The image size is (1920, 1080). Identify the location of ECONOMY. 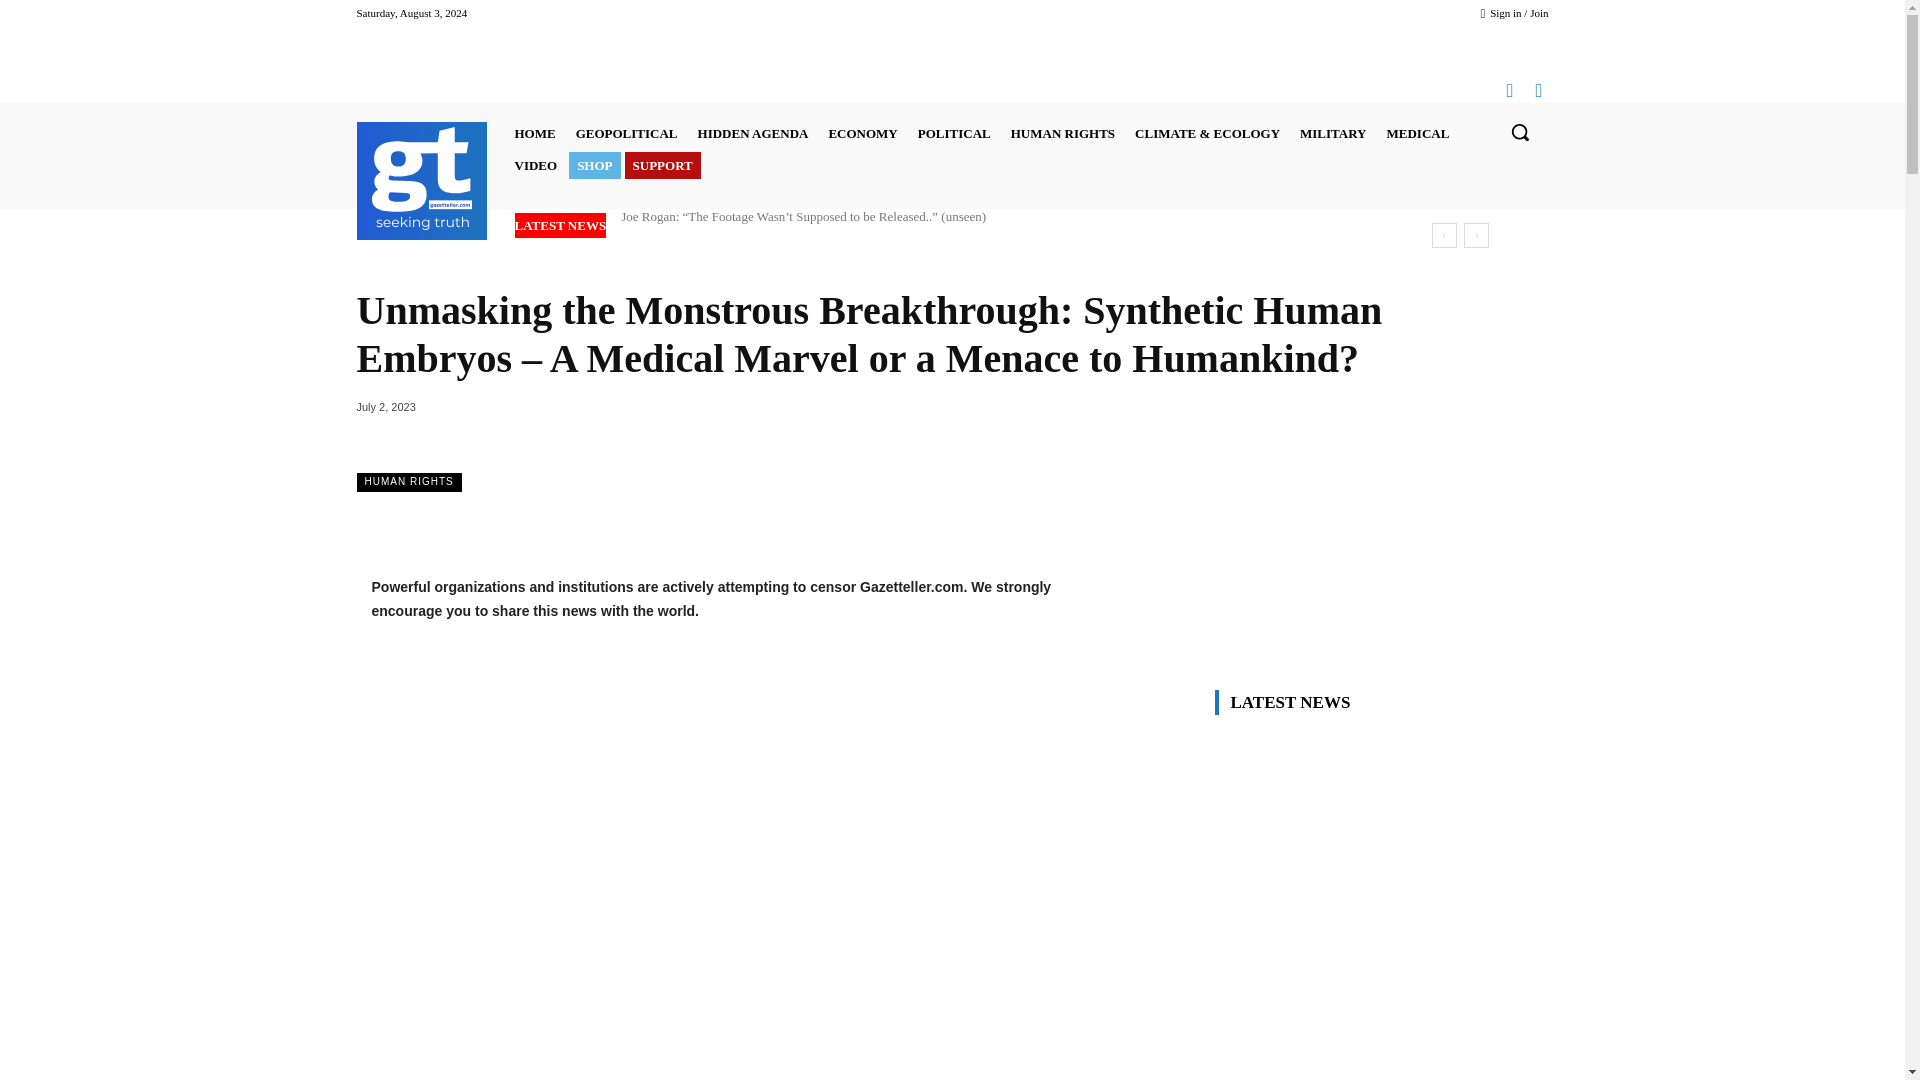
(862, 132).